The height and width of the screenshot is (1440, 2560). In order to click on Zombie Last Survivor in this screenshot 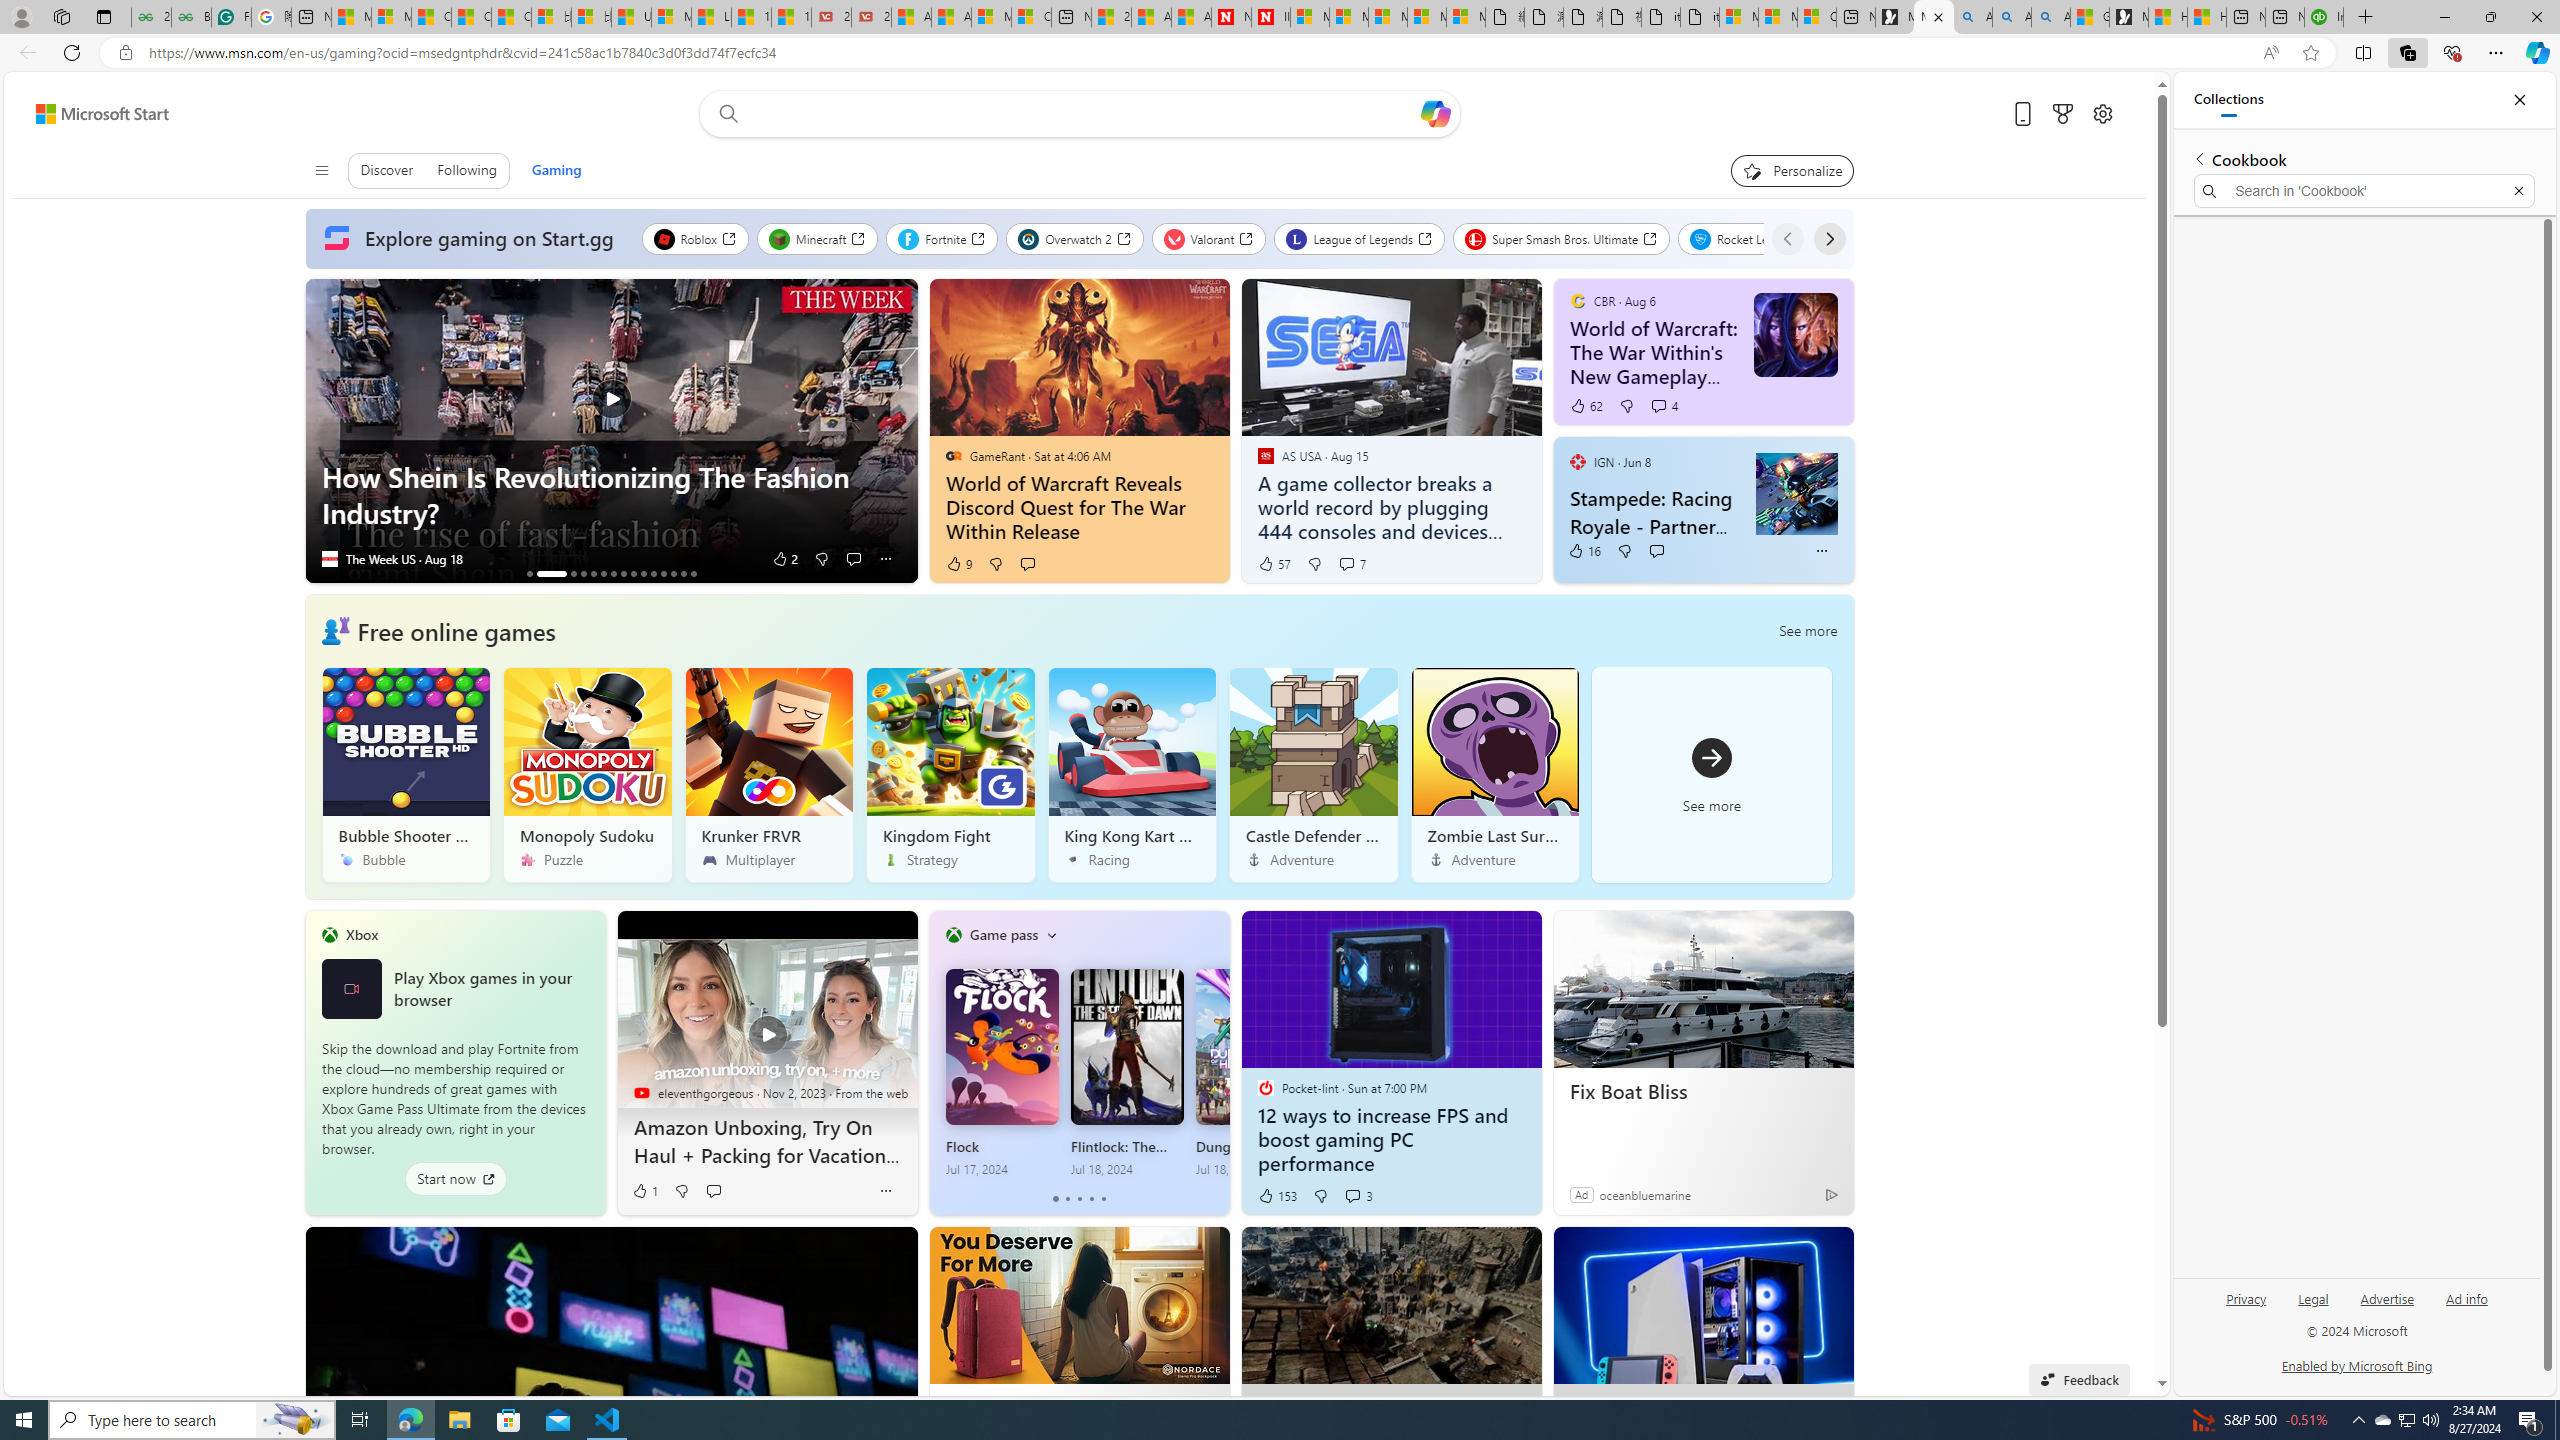, I will do `click(1494, 774)`.